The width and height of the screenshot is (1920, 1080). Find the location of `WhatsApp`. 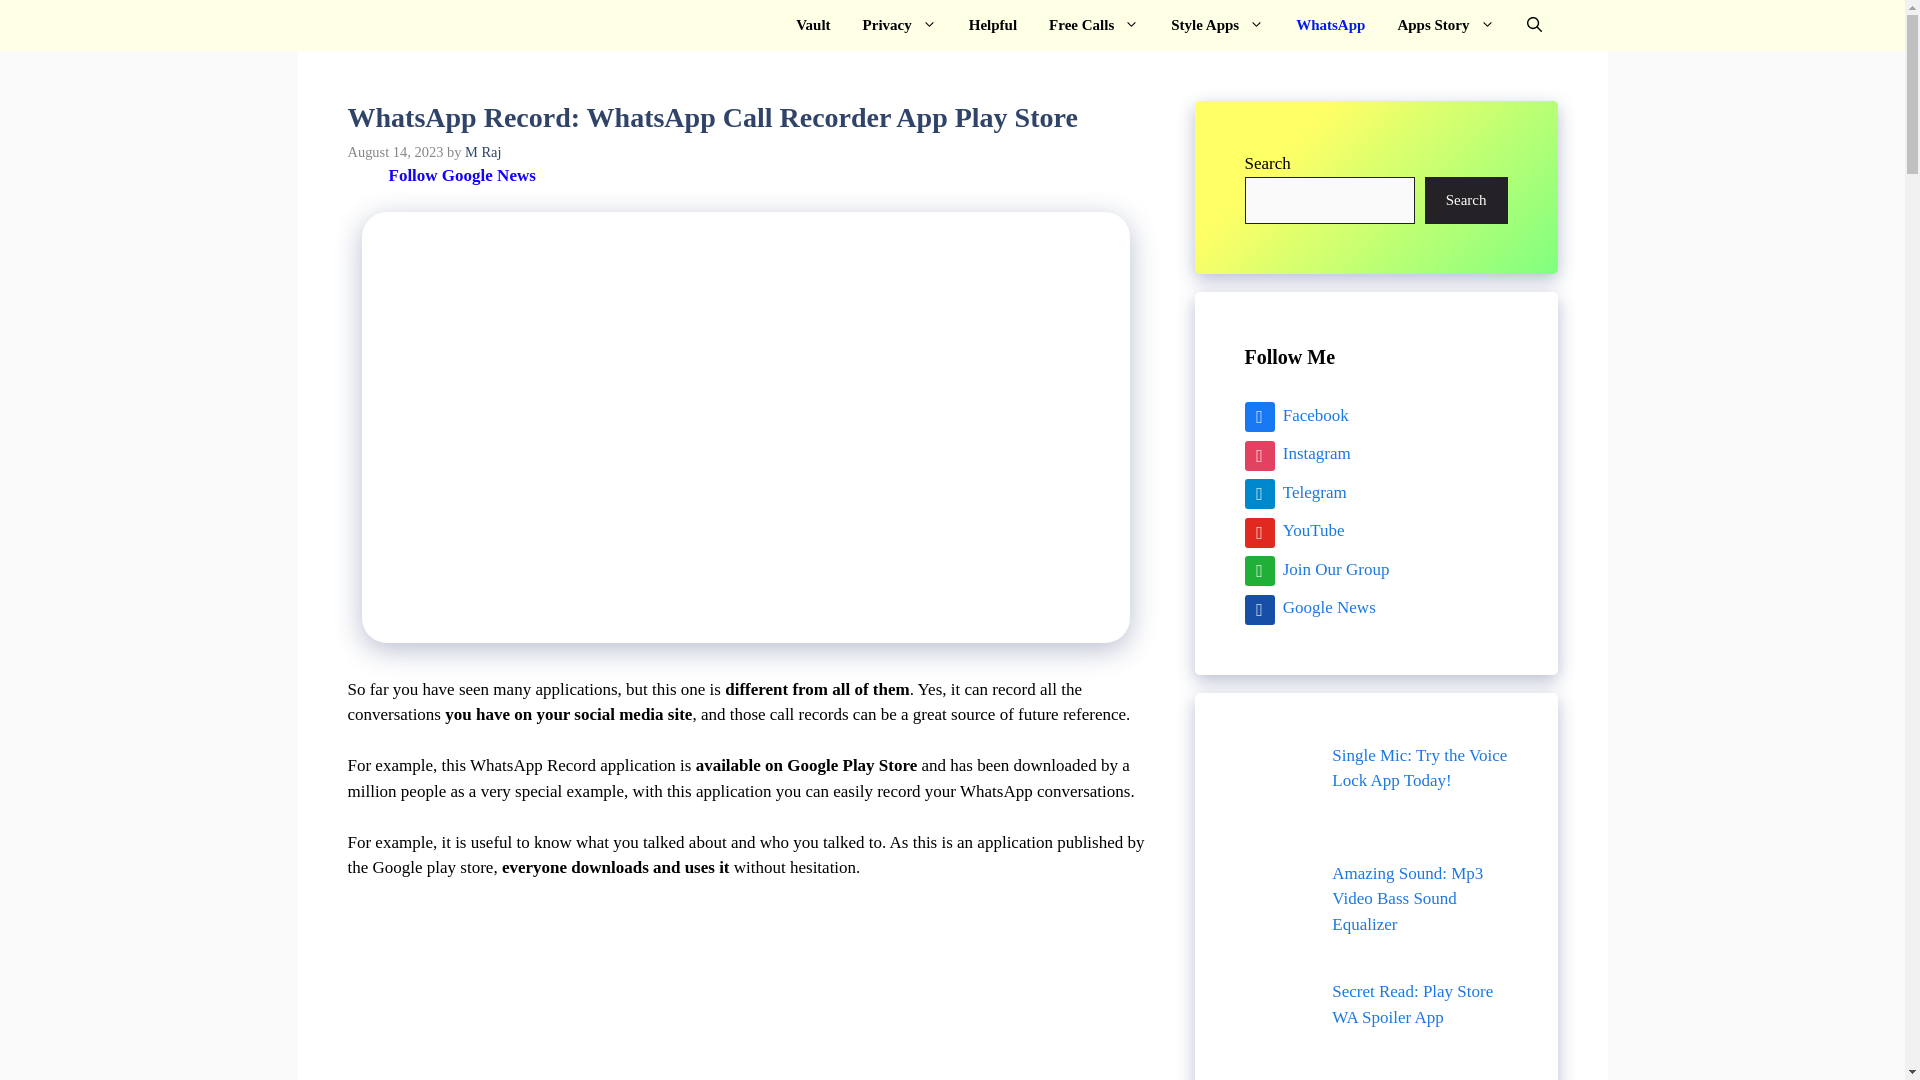

WhatsApp is located at coordinates (1330, 25).